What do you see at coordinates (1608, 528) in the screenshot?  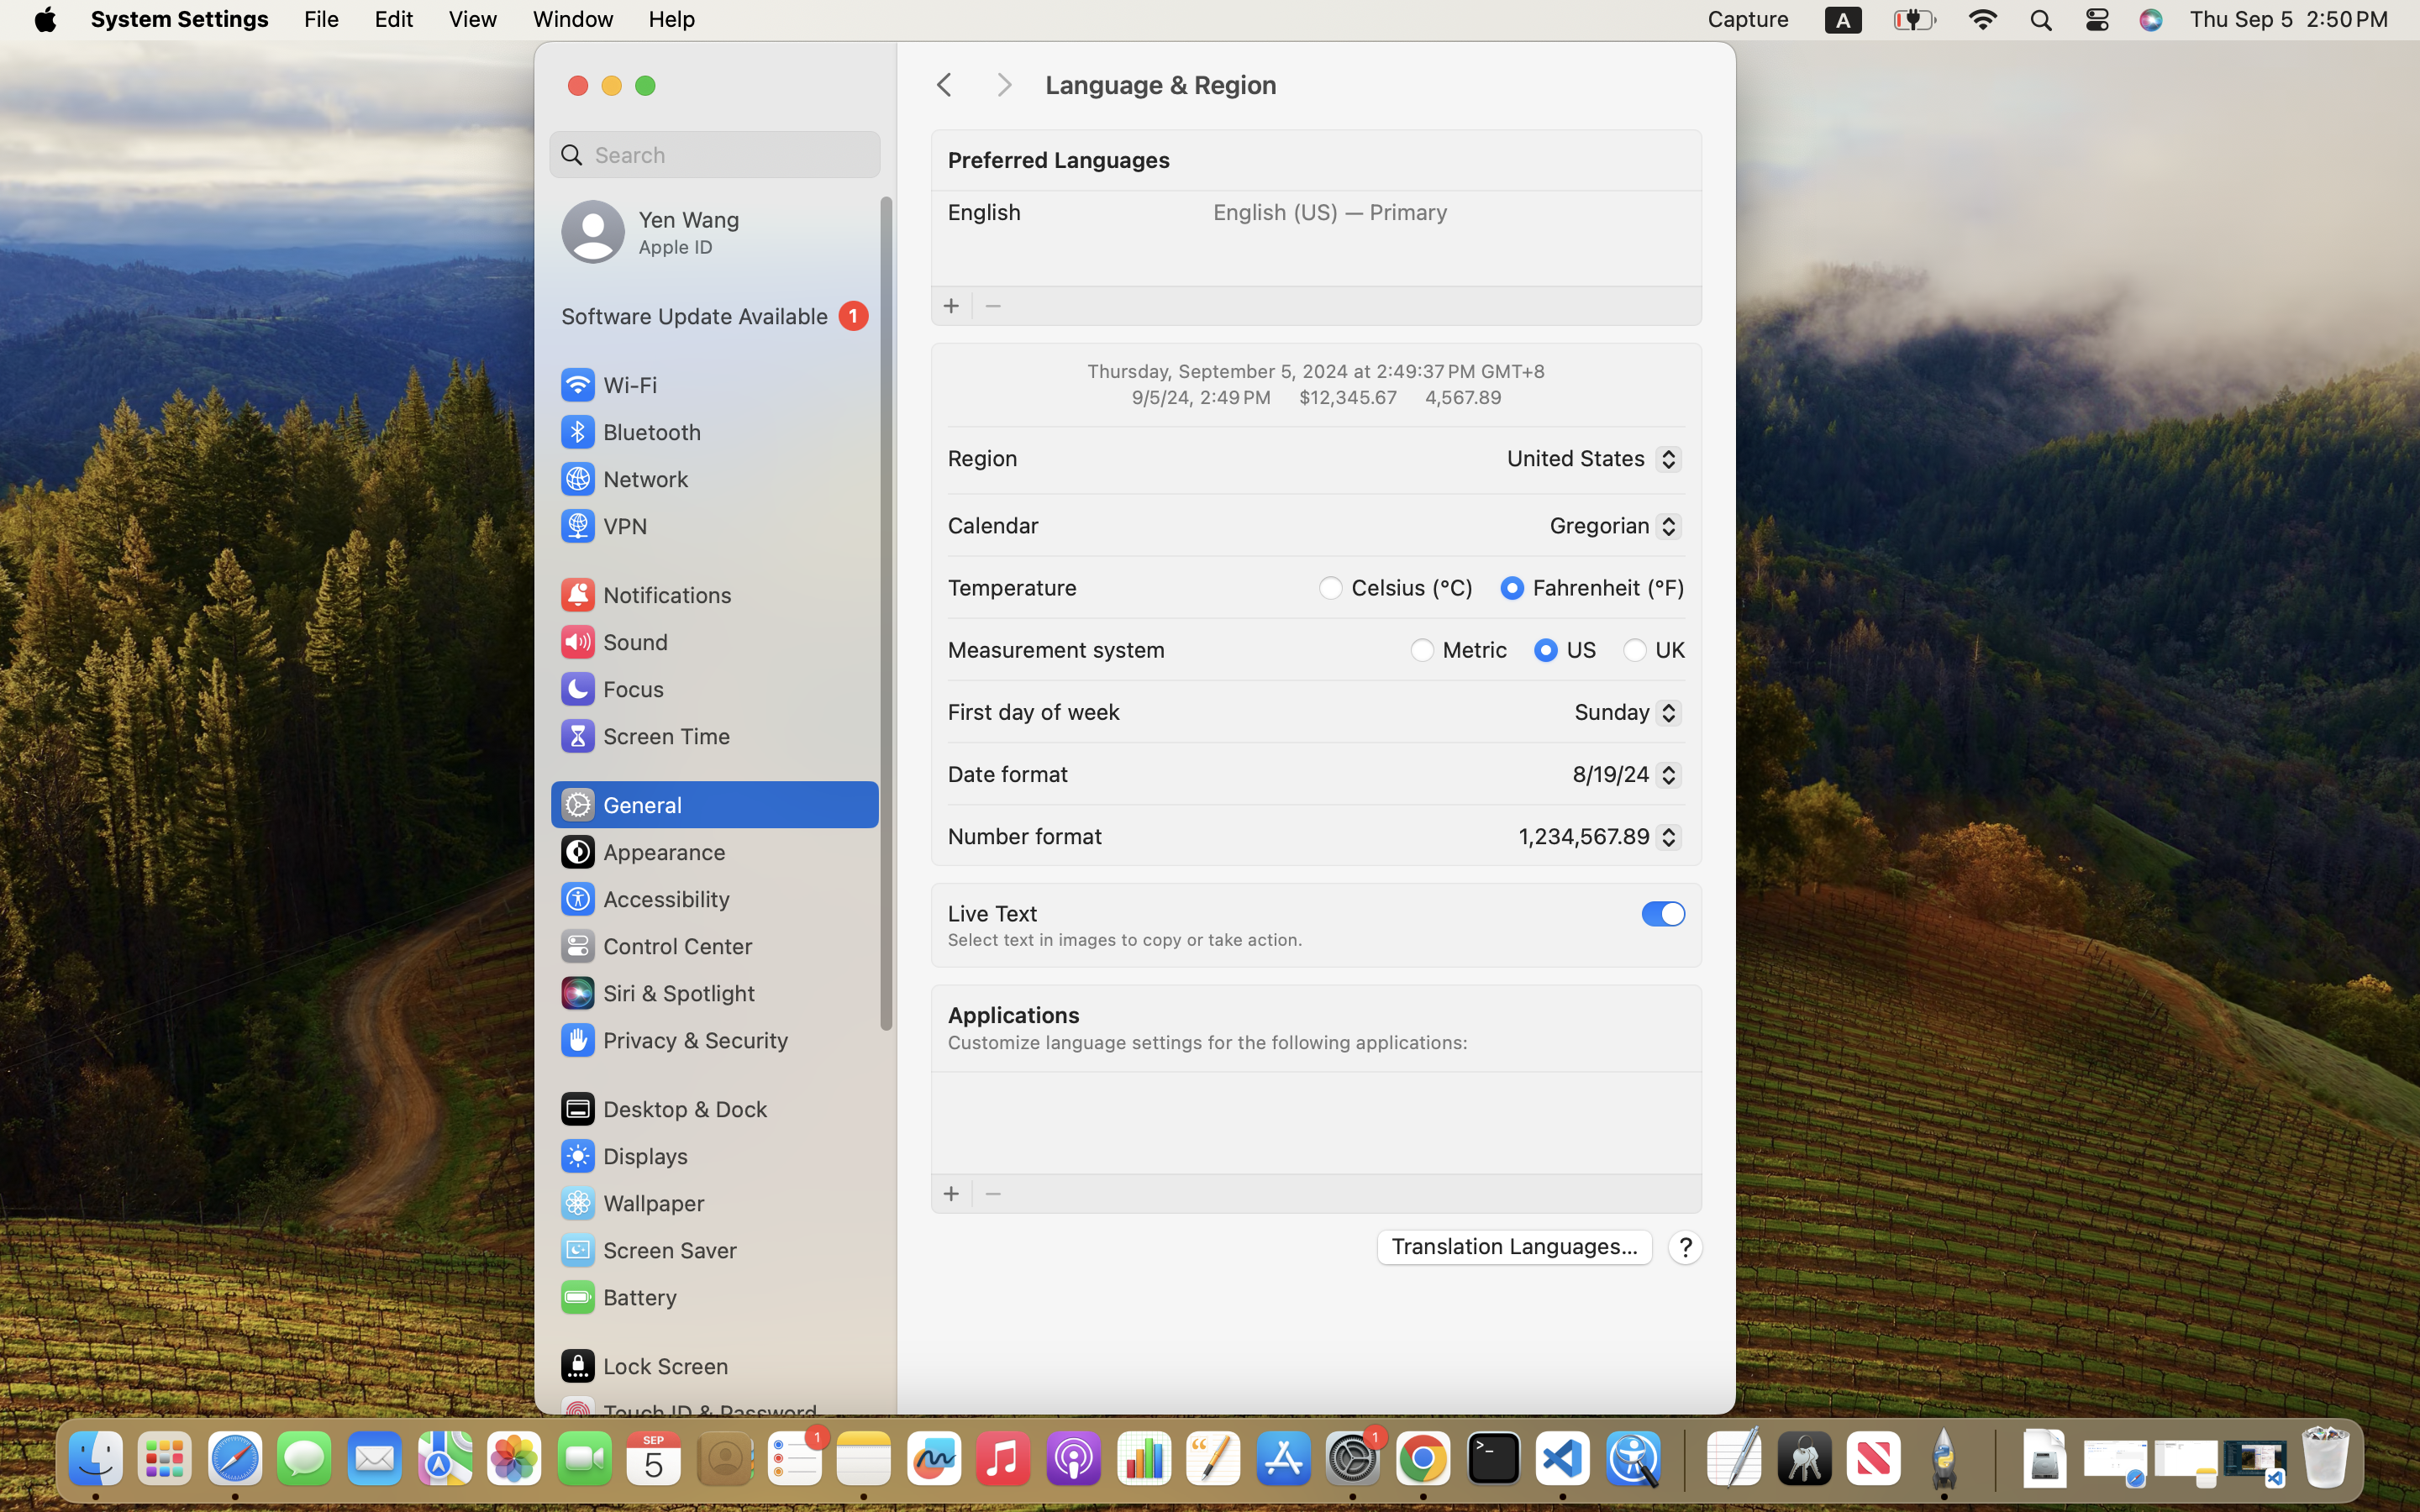 I see `Gregorian` at bounding box center [1608, 528].